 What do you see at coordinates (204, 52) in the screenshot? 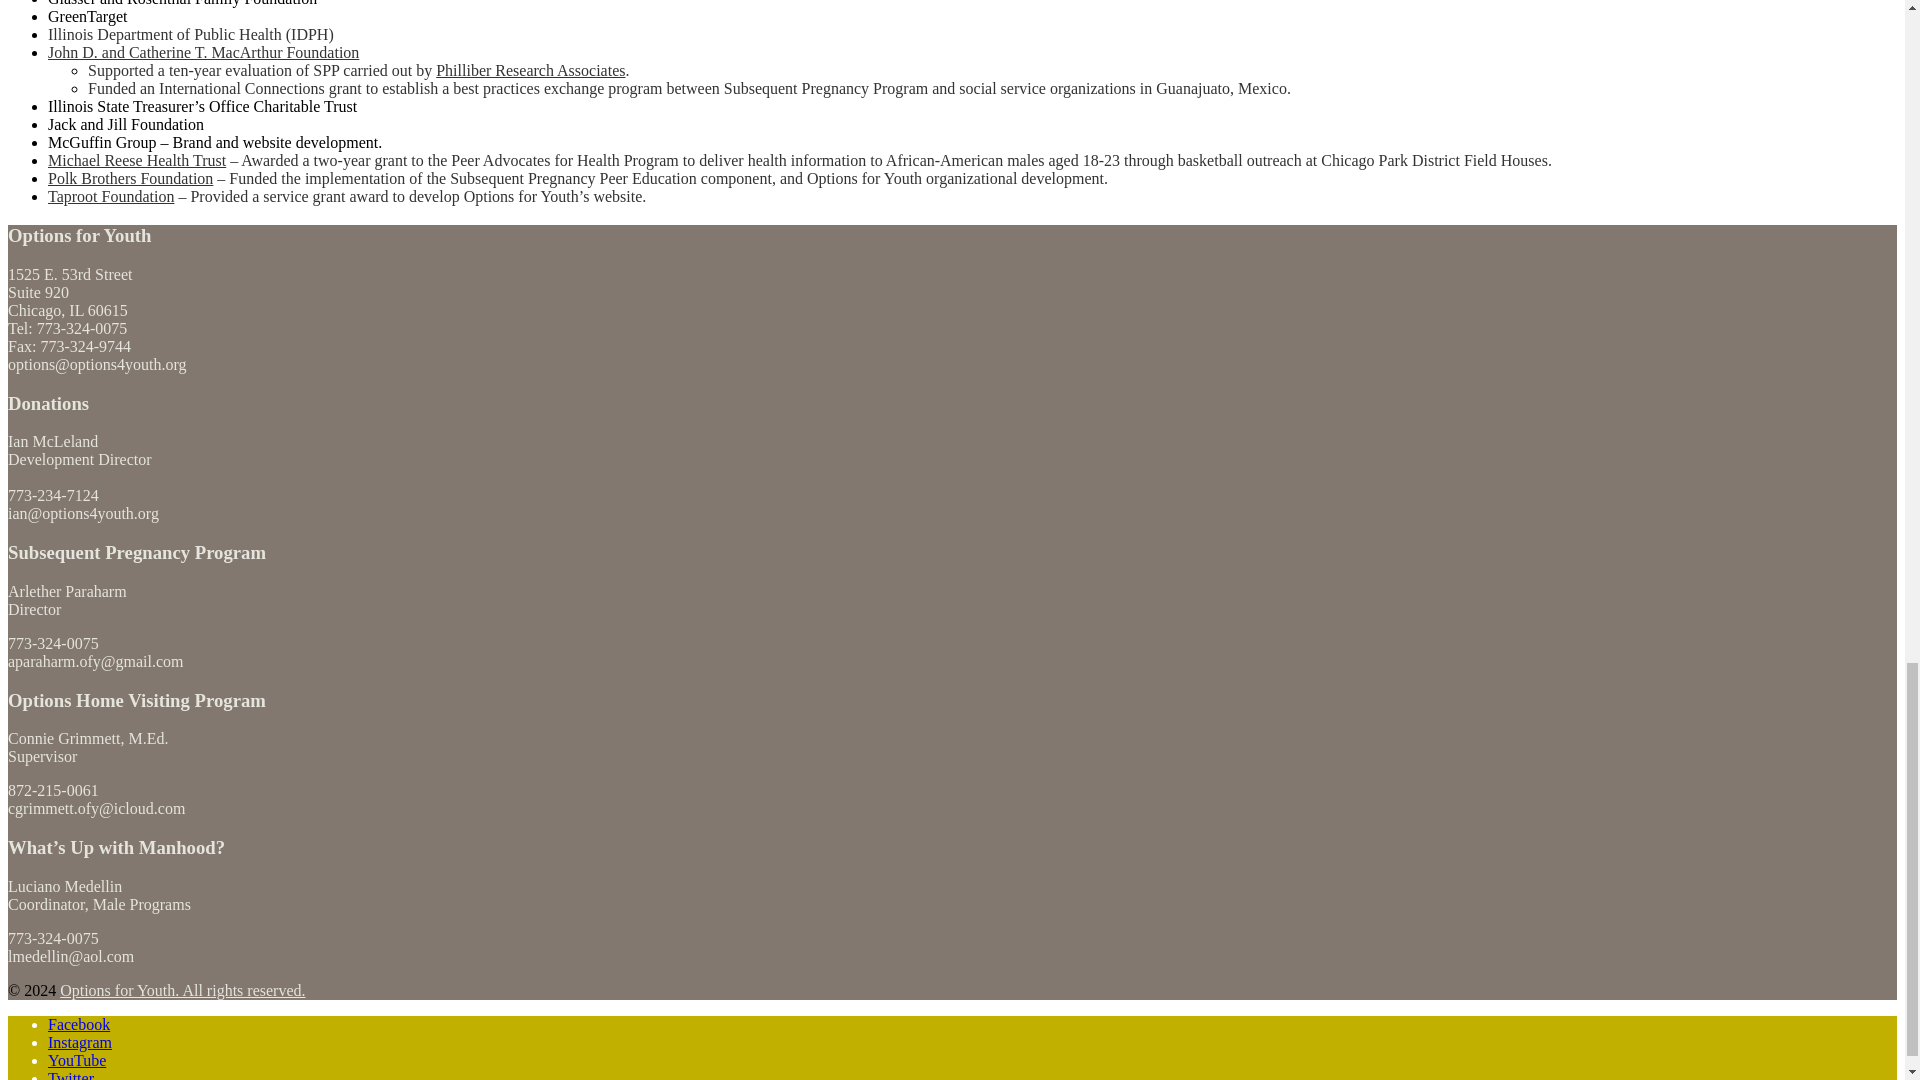
I see `John D. and Catherine T. MacArthur Foundation` at bounding box center [204, 52].